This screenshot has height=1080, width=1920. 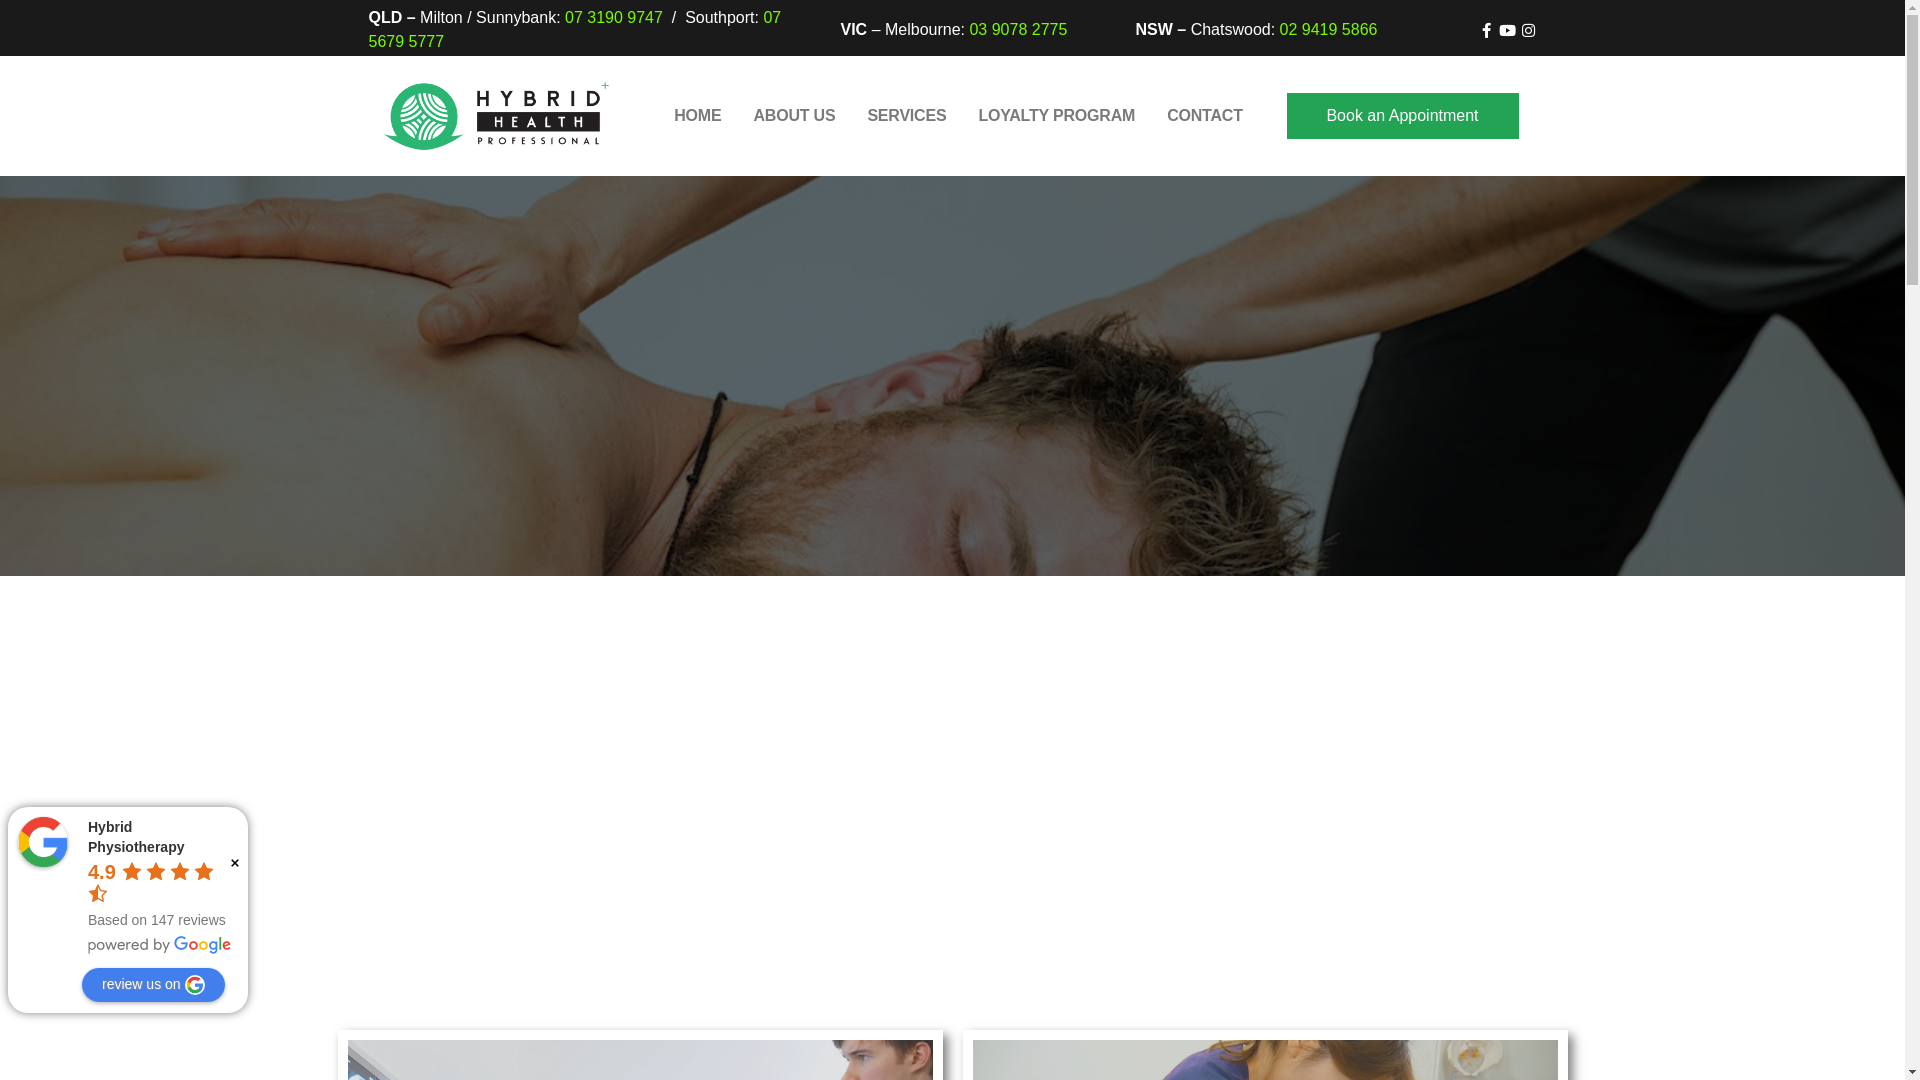 What do you see at coordinates (698, 116) in the screenshot?
I see `HOME` at bounding box center [698, 116].